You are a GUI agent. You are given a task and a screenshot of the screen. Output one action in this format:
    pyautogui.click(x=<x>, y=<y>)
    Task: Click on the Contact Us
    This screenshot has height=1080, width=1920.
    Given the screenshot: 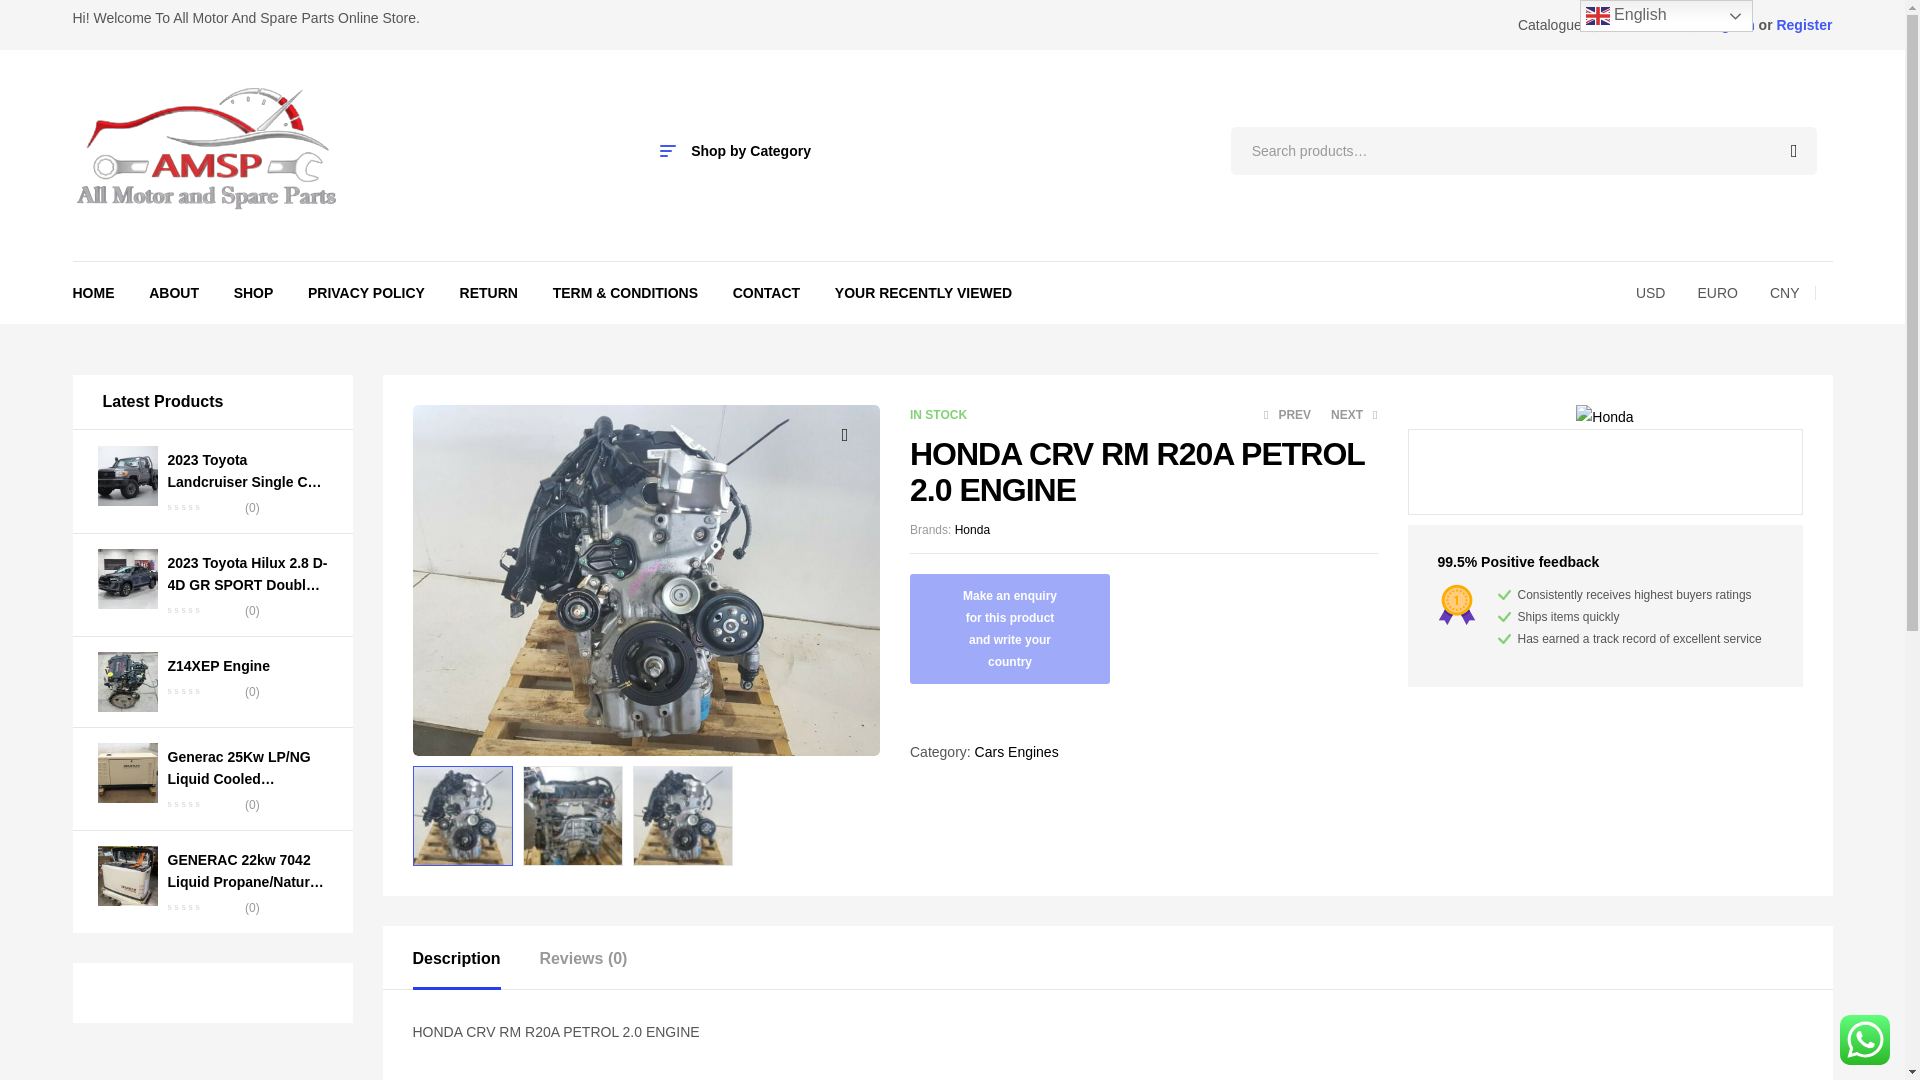 What is the action you would take?
    pyautogui.click(x=1640, y=24)
    